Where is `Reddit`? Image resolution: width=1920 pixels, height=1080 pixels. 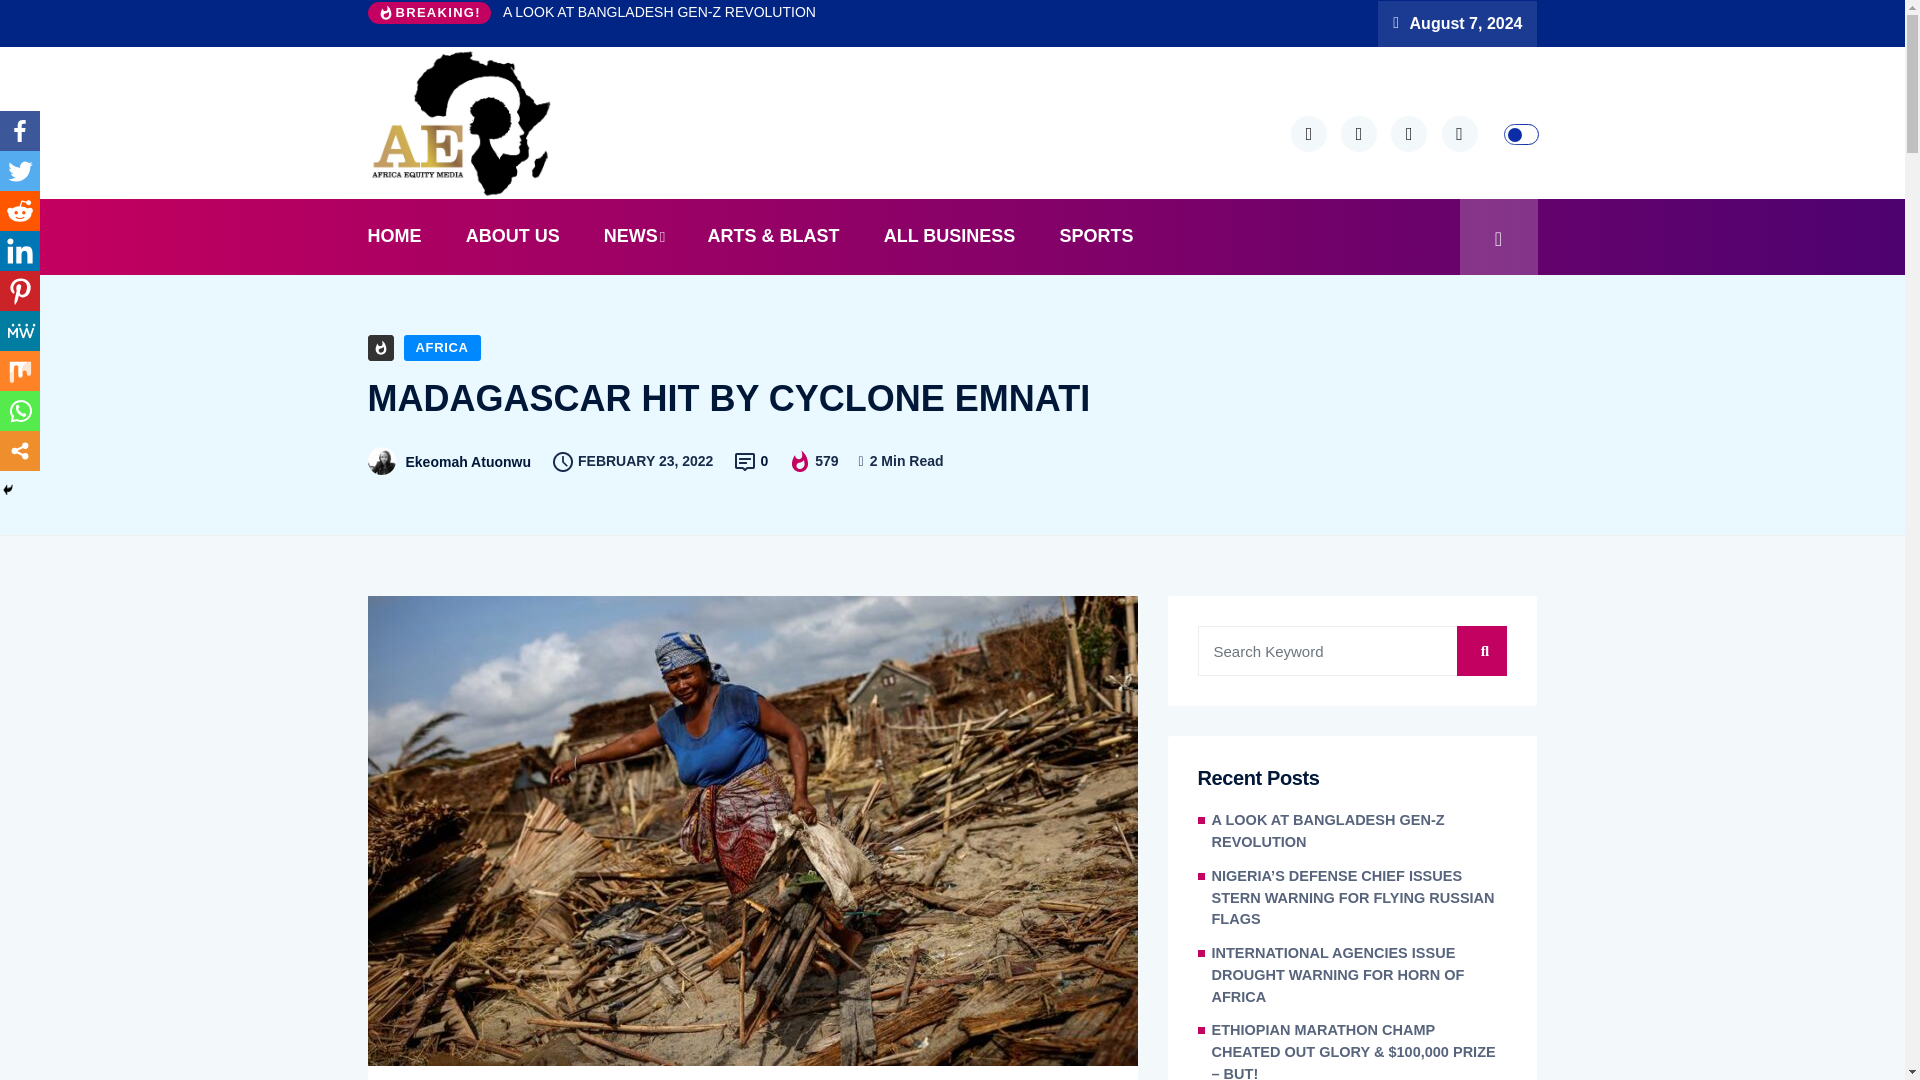
Reddit is located at coordinates (20, 211).